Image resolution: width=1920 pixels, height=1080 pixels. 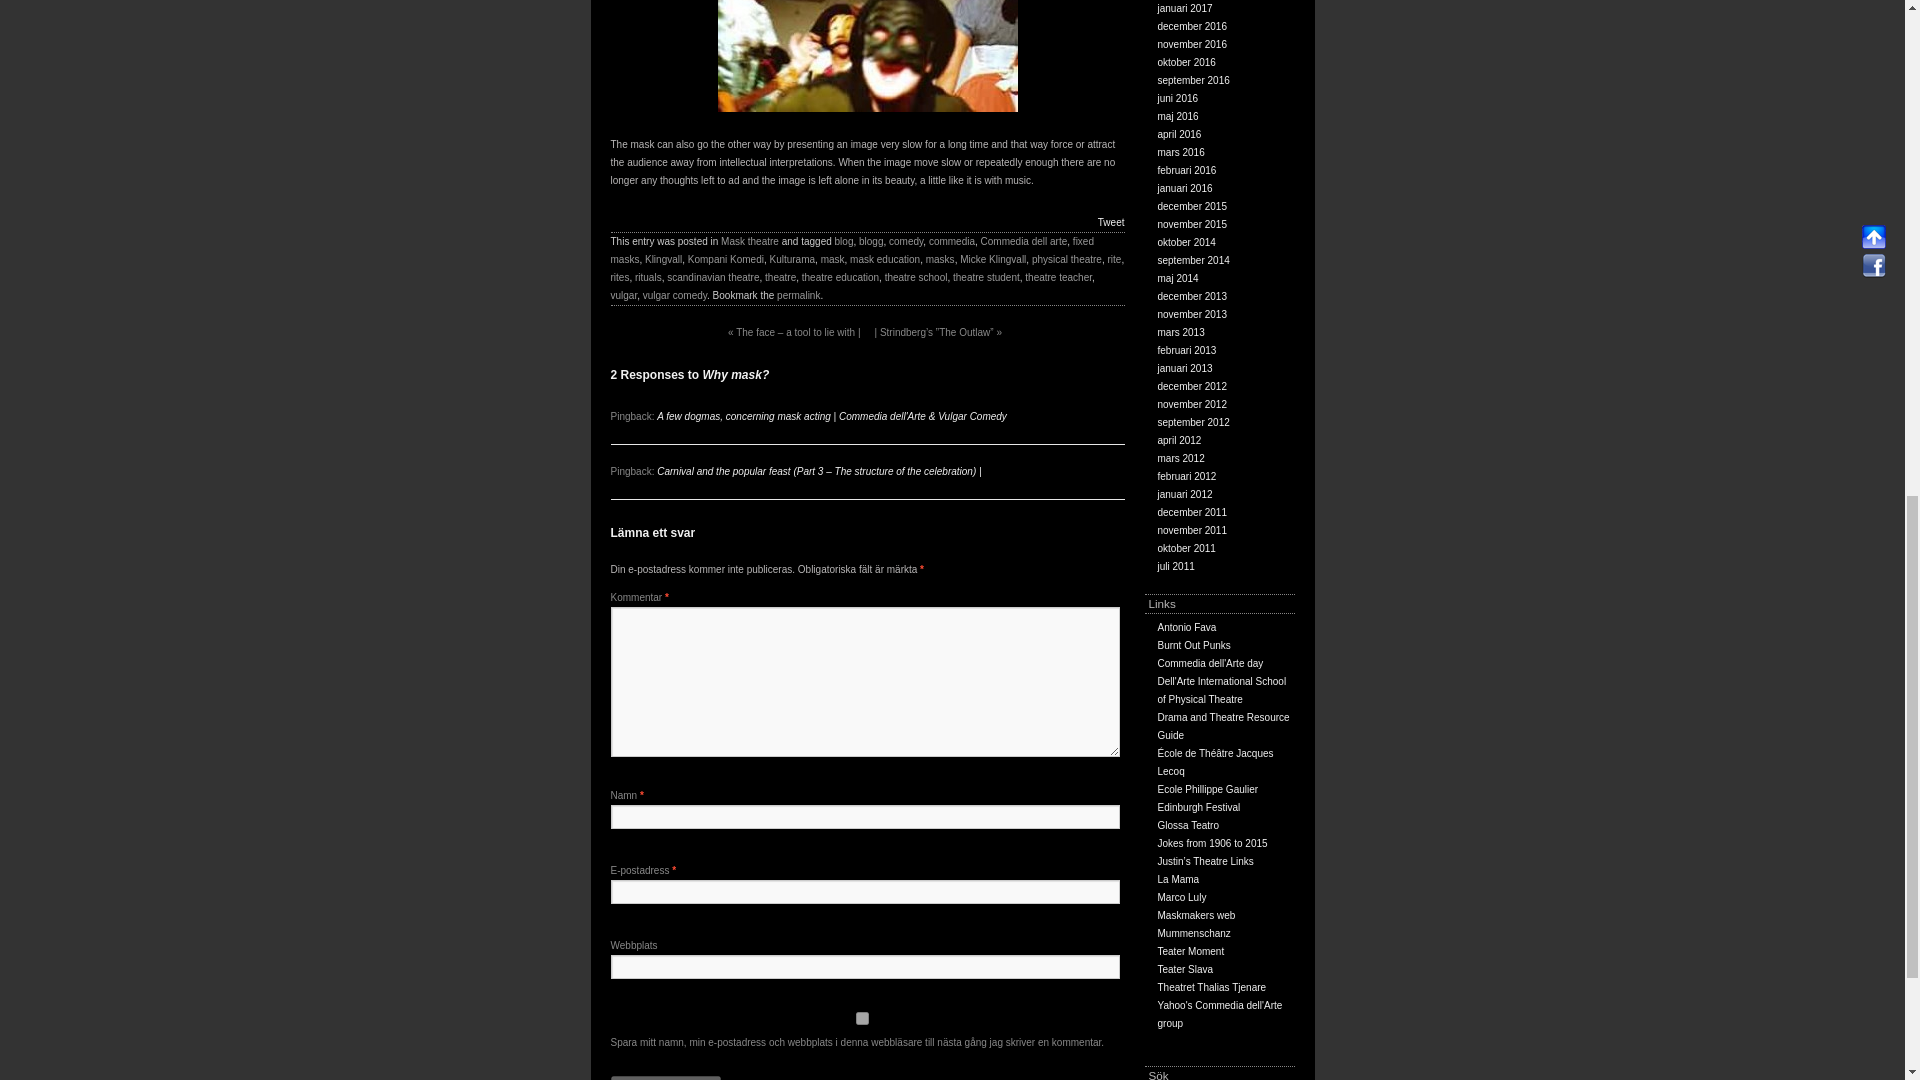 What do you see at coordinates (1198, 808) in the screenshot?
I see `THE Fringe festival` at bounding box center [1198, 808].